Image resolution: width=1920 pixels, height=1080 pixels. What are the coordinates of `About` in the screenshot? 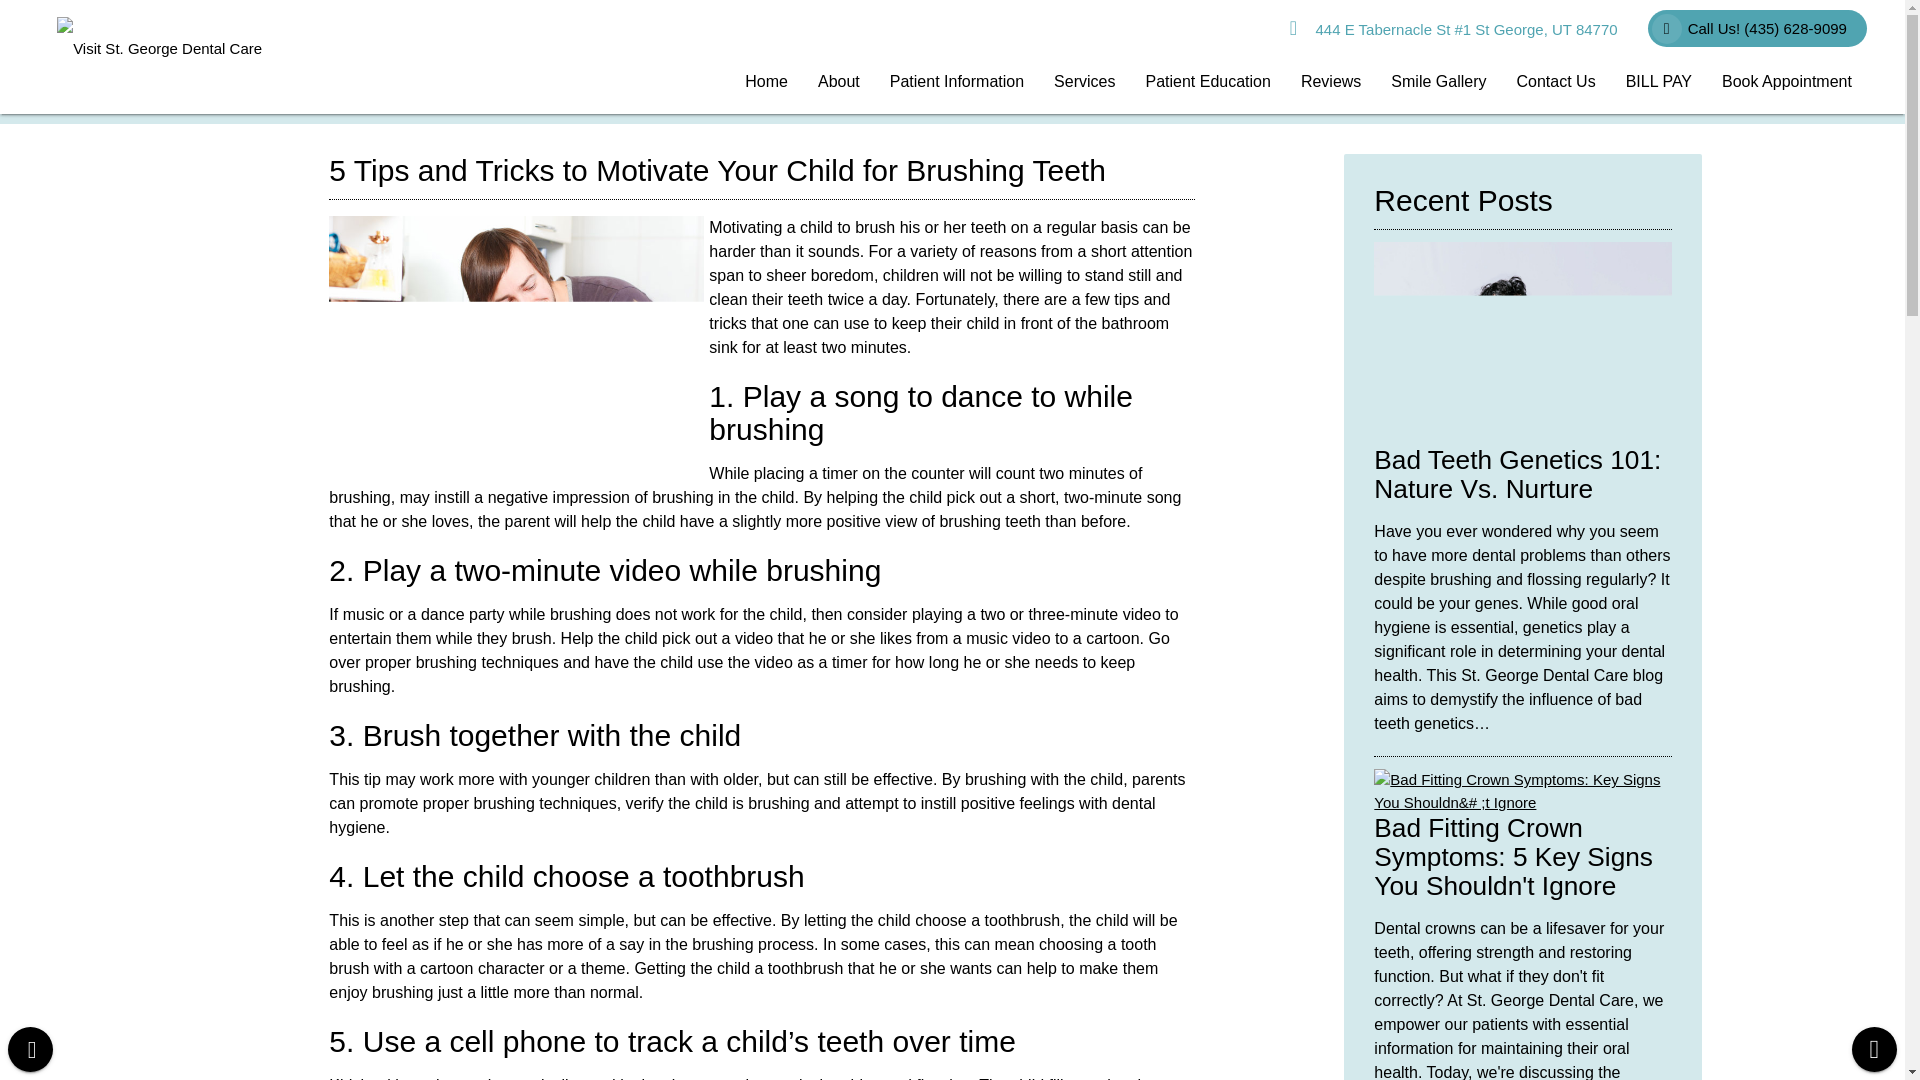 It's located at (838, 82).